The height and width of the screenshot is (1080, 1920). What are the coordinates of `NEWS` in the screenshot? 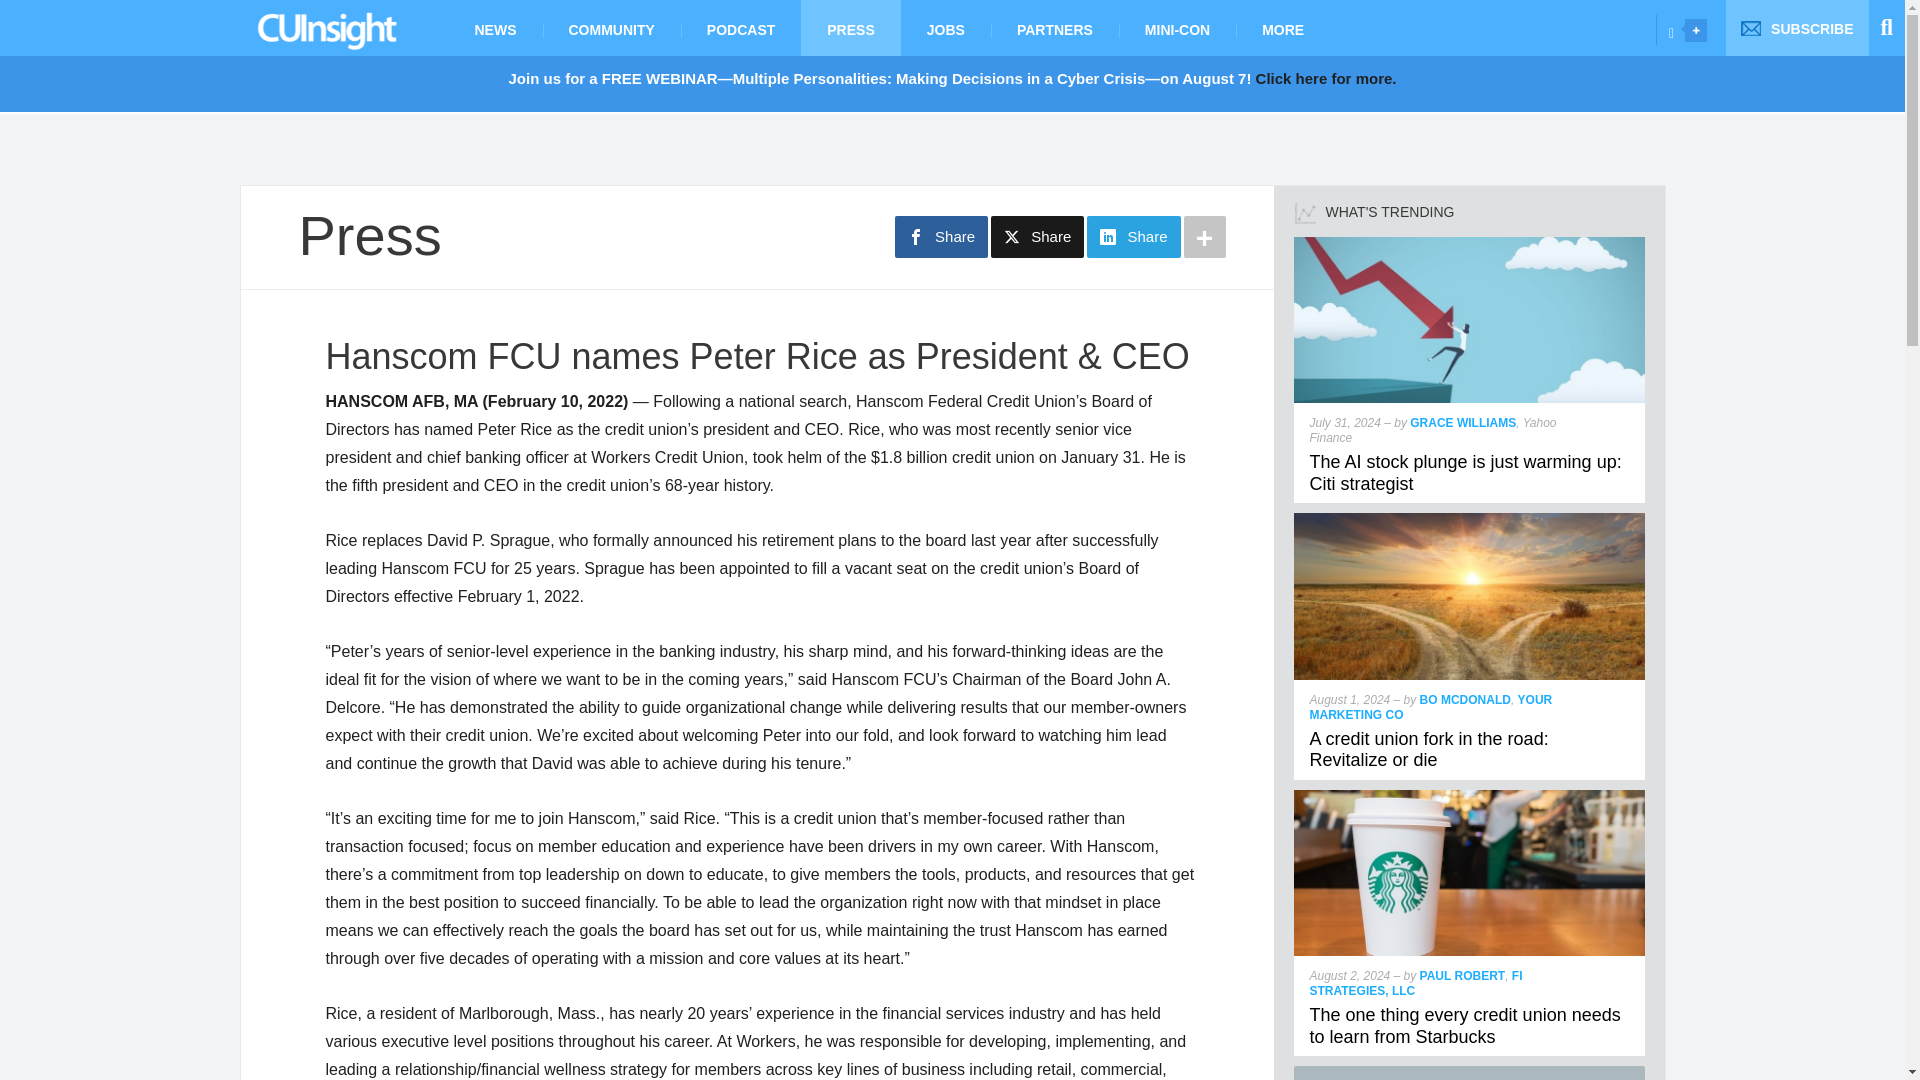 It's located at (494, 28).